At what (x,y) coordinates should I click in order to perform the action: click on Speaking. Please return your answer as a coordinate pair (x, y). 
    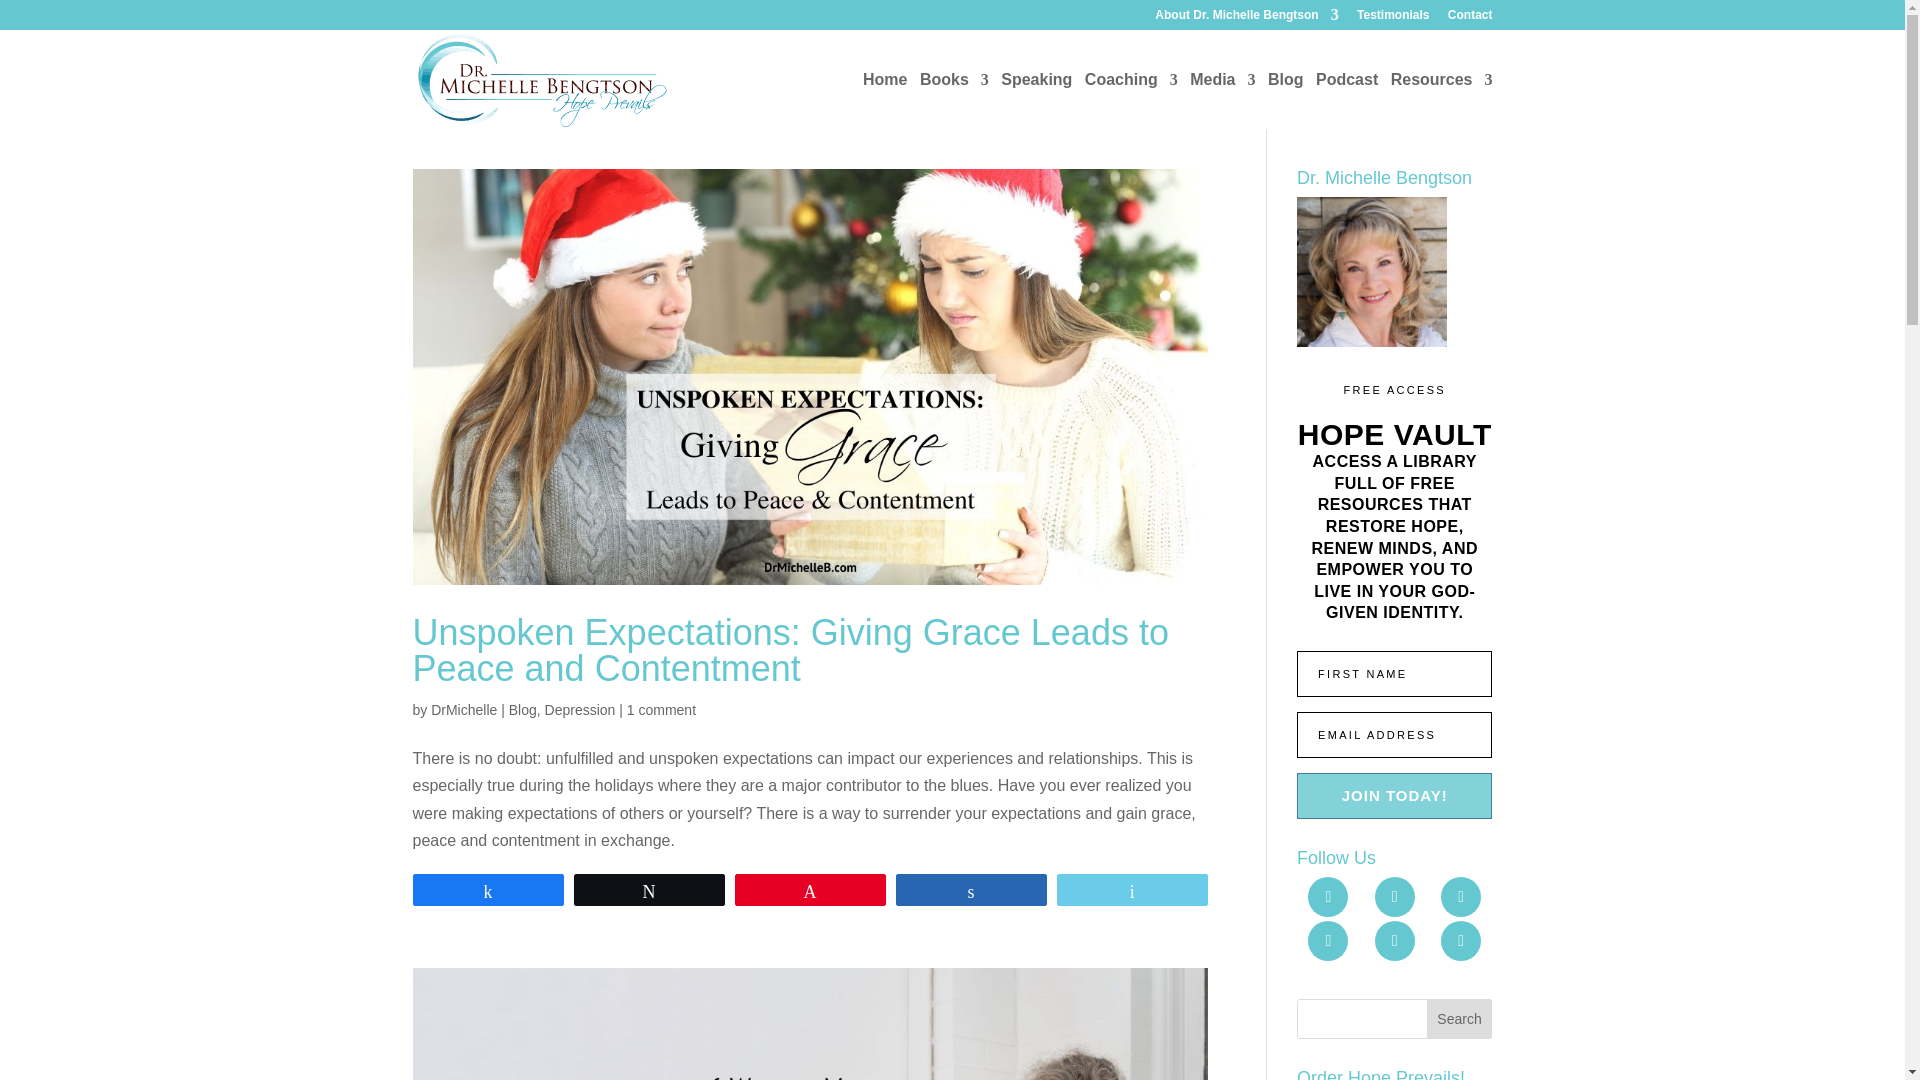
    Looking at the image, I should click on (1036, 101).